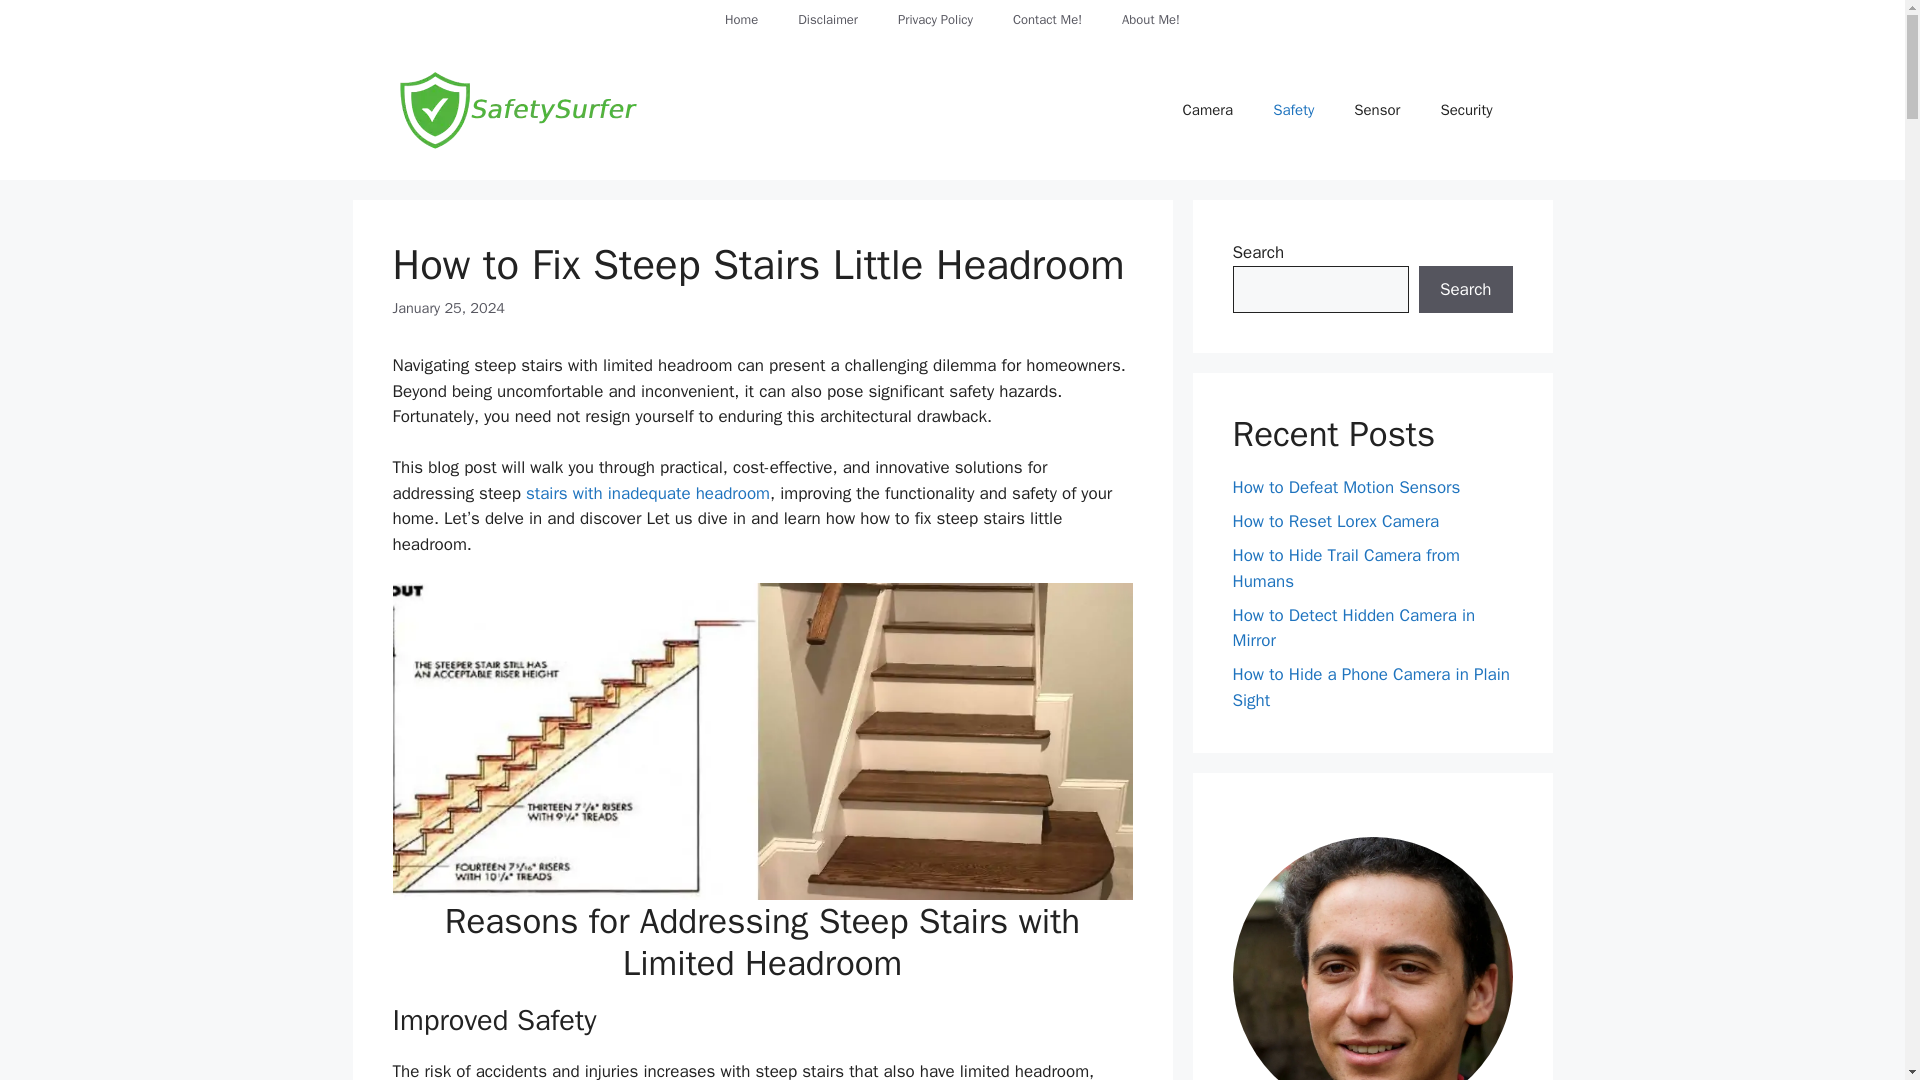 The width and height of the screenshot is (1920, 1080). What do you see at coordinates (1353, 627) in the screenshot?
I see `How to Detect Hidden Camera in Mirror` at bounding box center [1353, 627].